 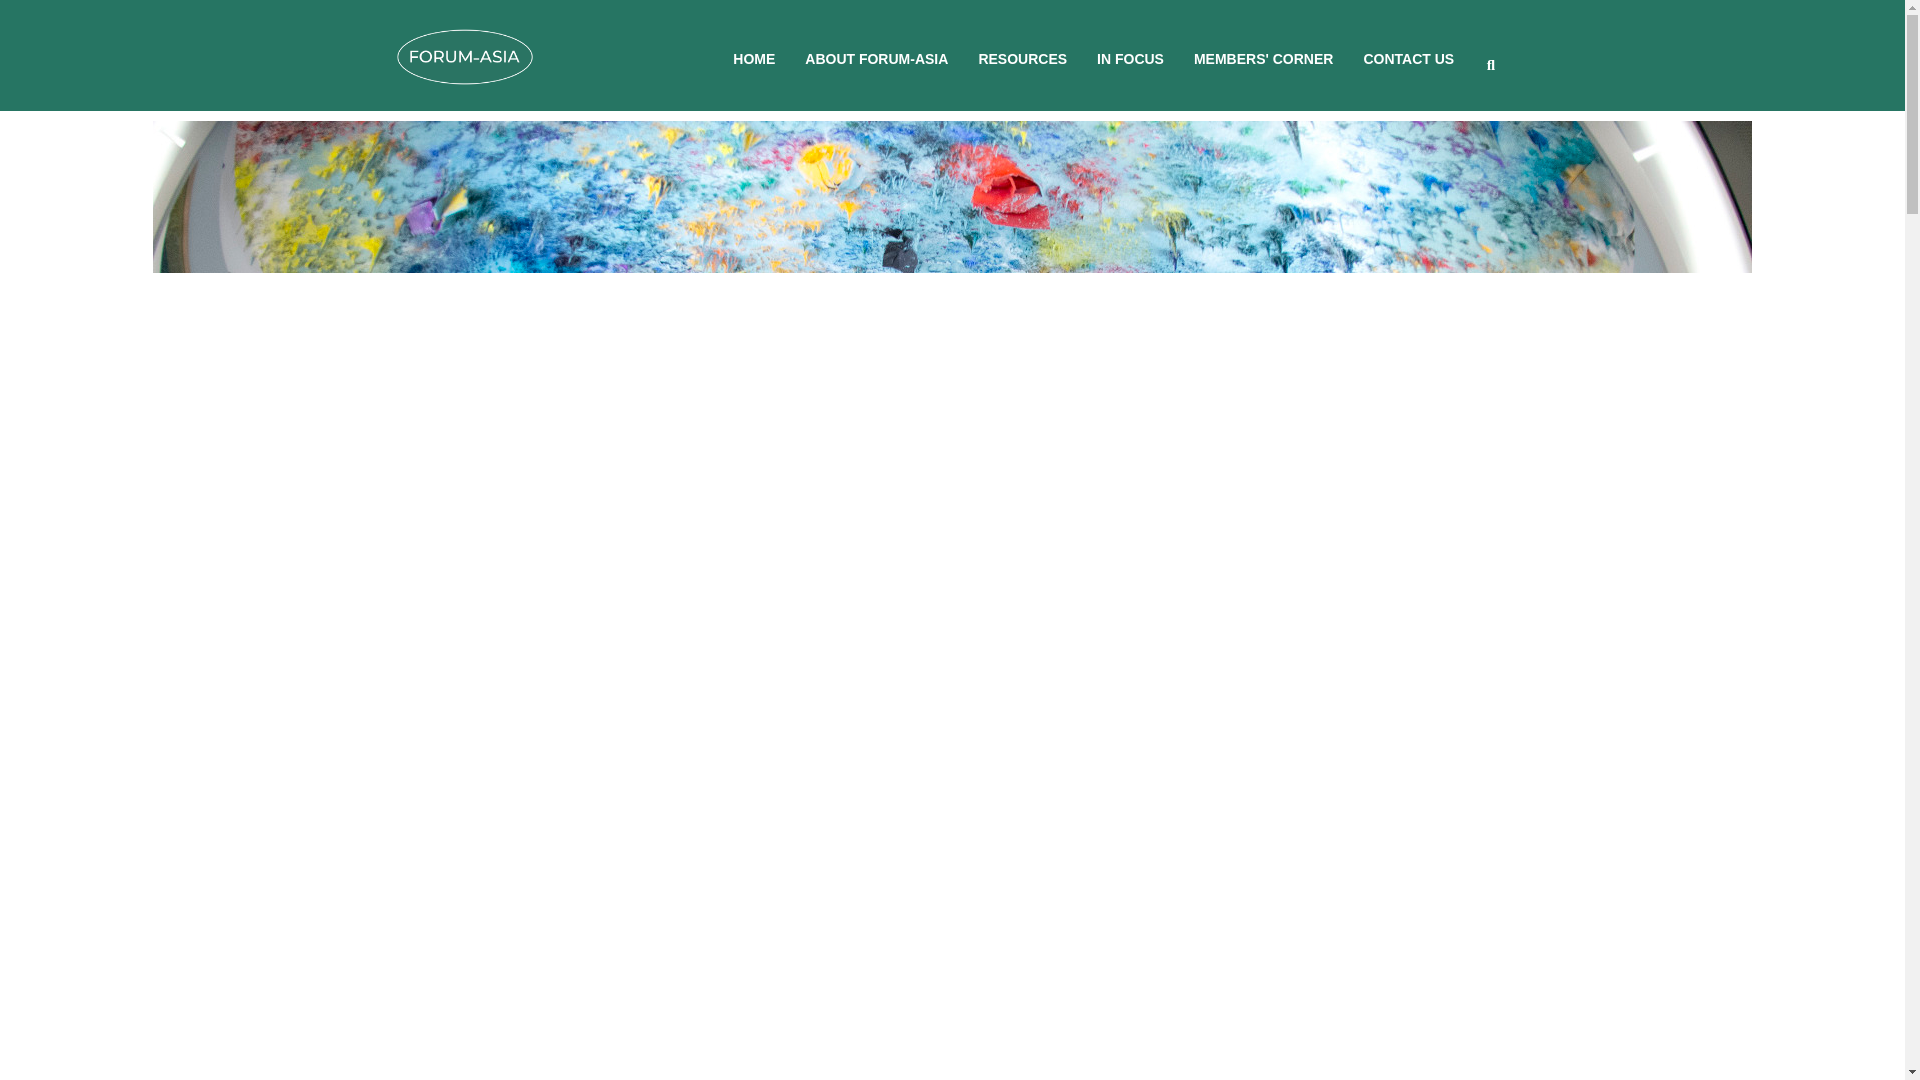 What do you see at coordinates (876, 58) in the screenshot?
I see `ABOUT FORUM-ASIA` at bounding box center [876, 58].